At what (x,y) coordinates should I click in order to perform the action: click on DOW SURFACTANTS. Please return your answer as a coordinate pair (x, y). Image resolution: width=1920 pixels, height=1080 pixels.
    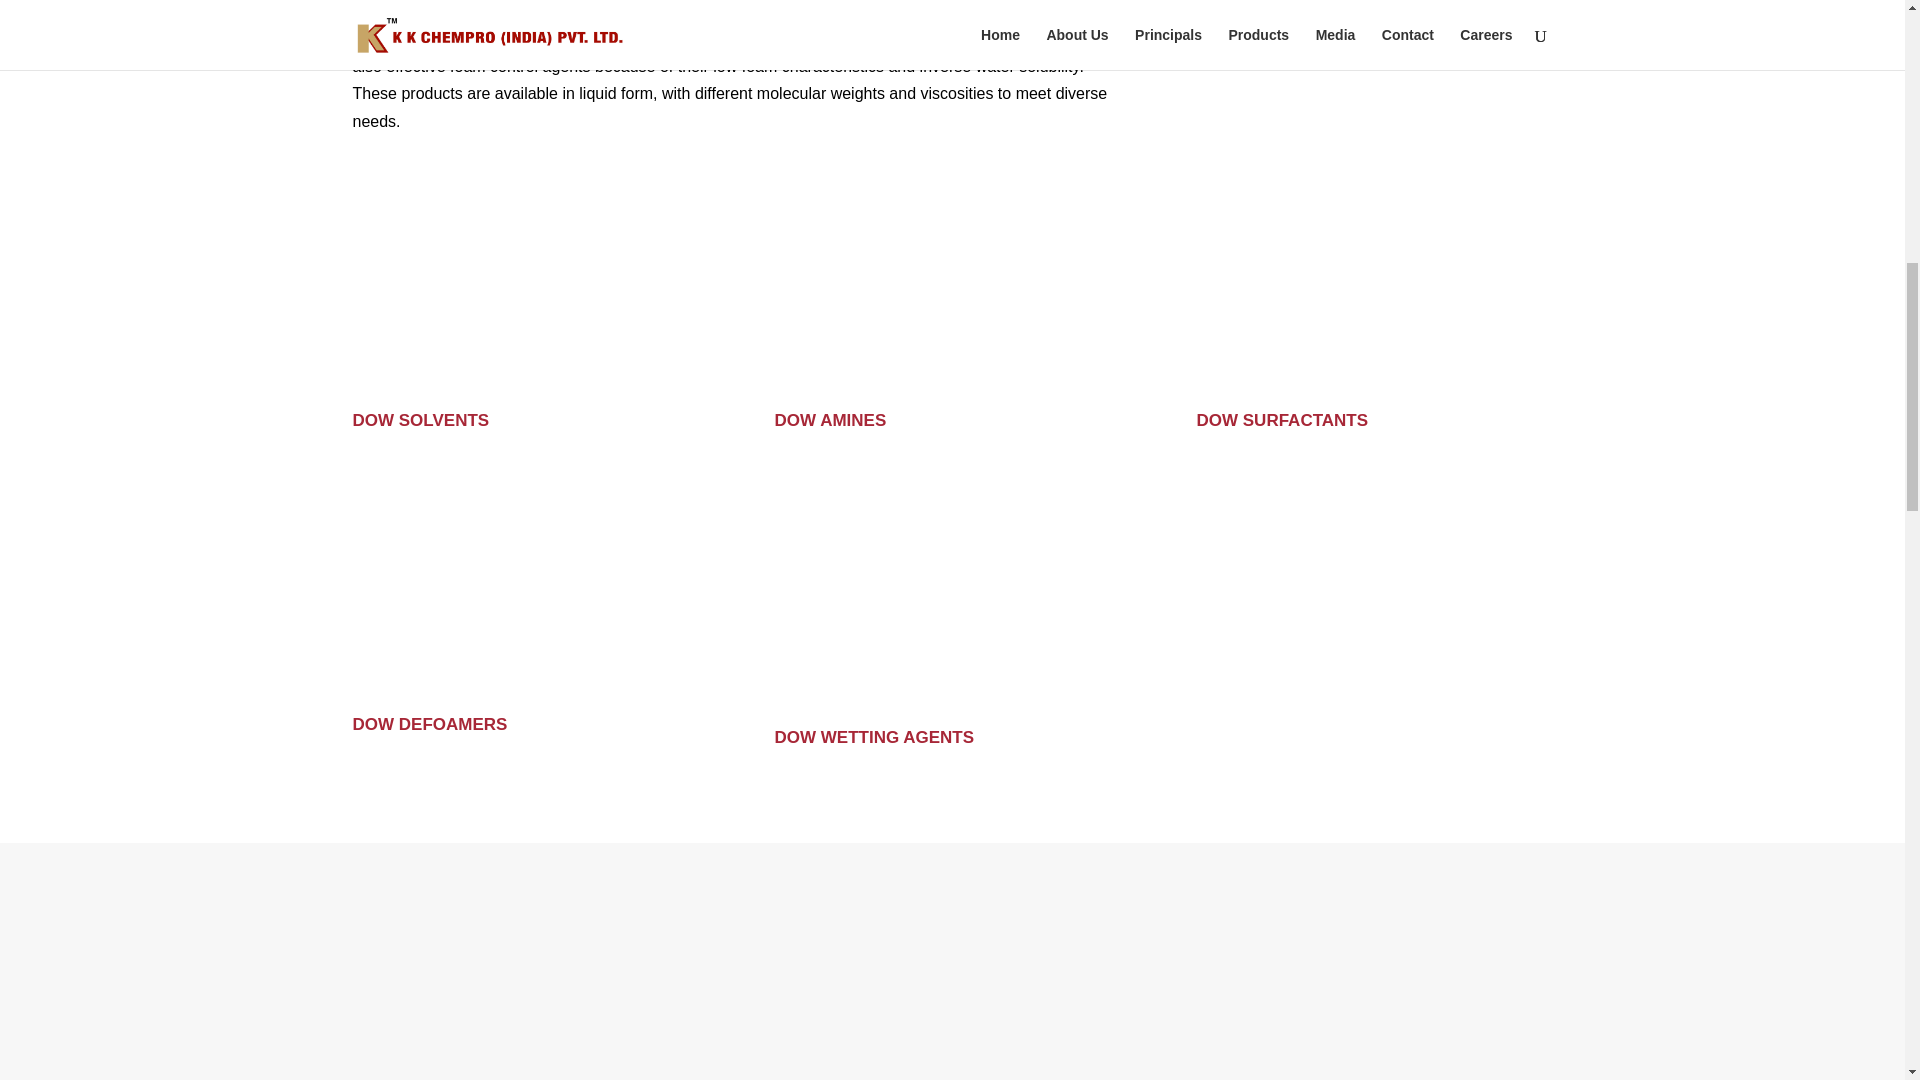
    Looking at the image, I should click on (1282, 420).